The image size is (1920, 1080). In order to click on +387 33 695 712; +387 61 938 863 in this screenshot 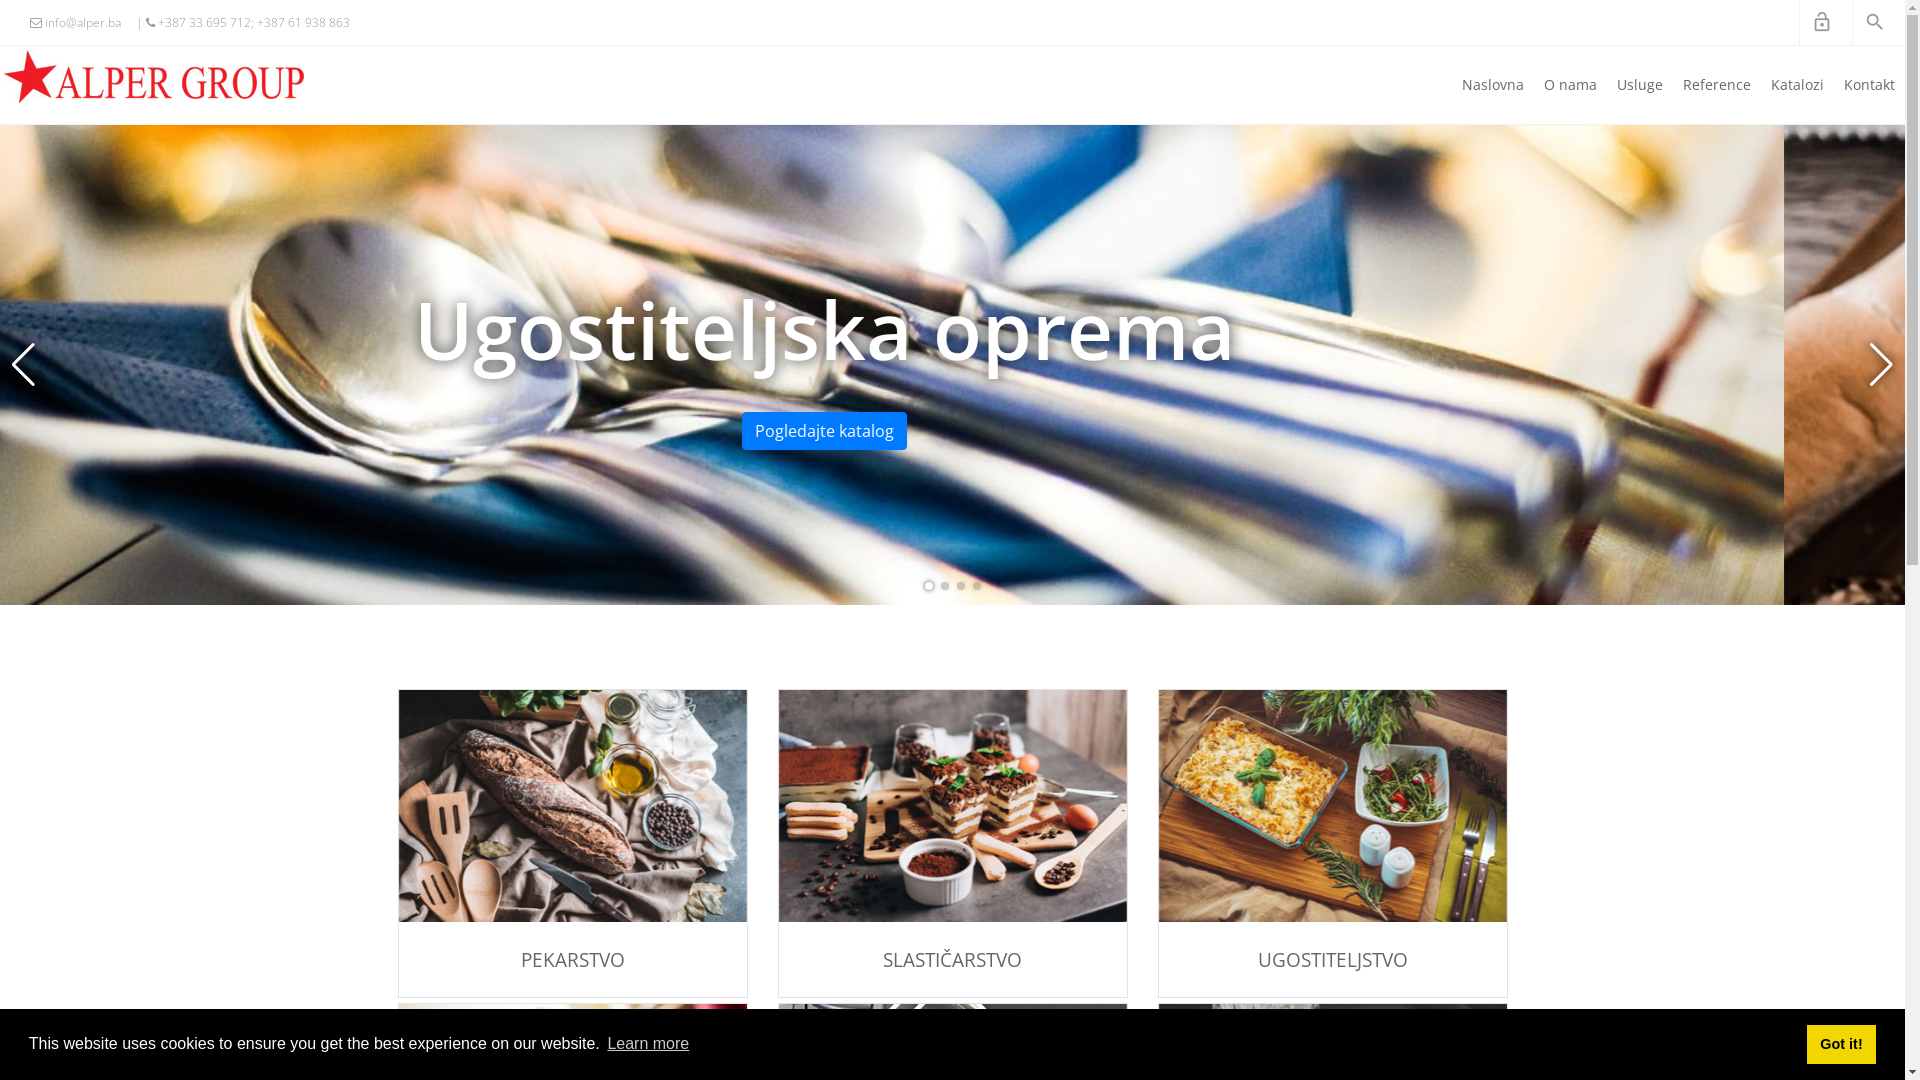, I will do `click(242, 22)`.